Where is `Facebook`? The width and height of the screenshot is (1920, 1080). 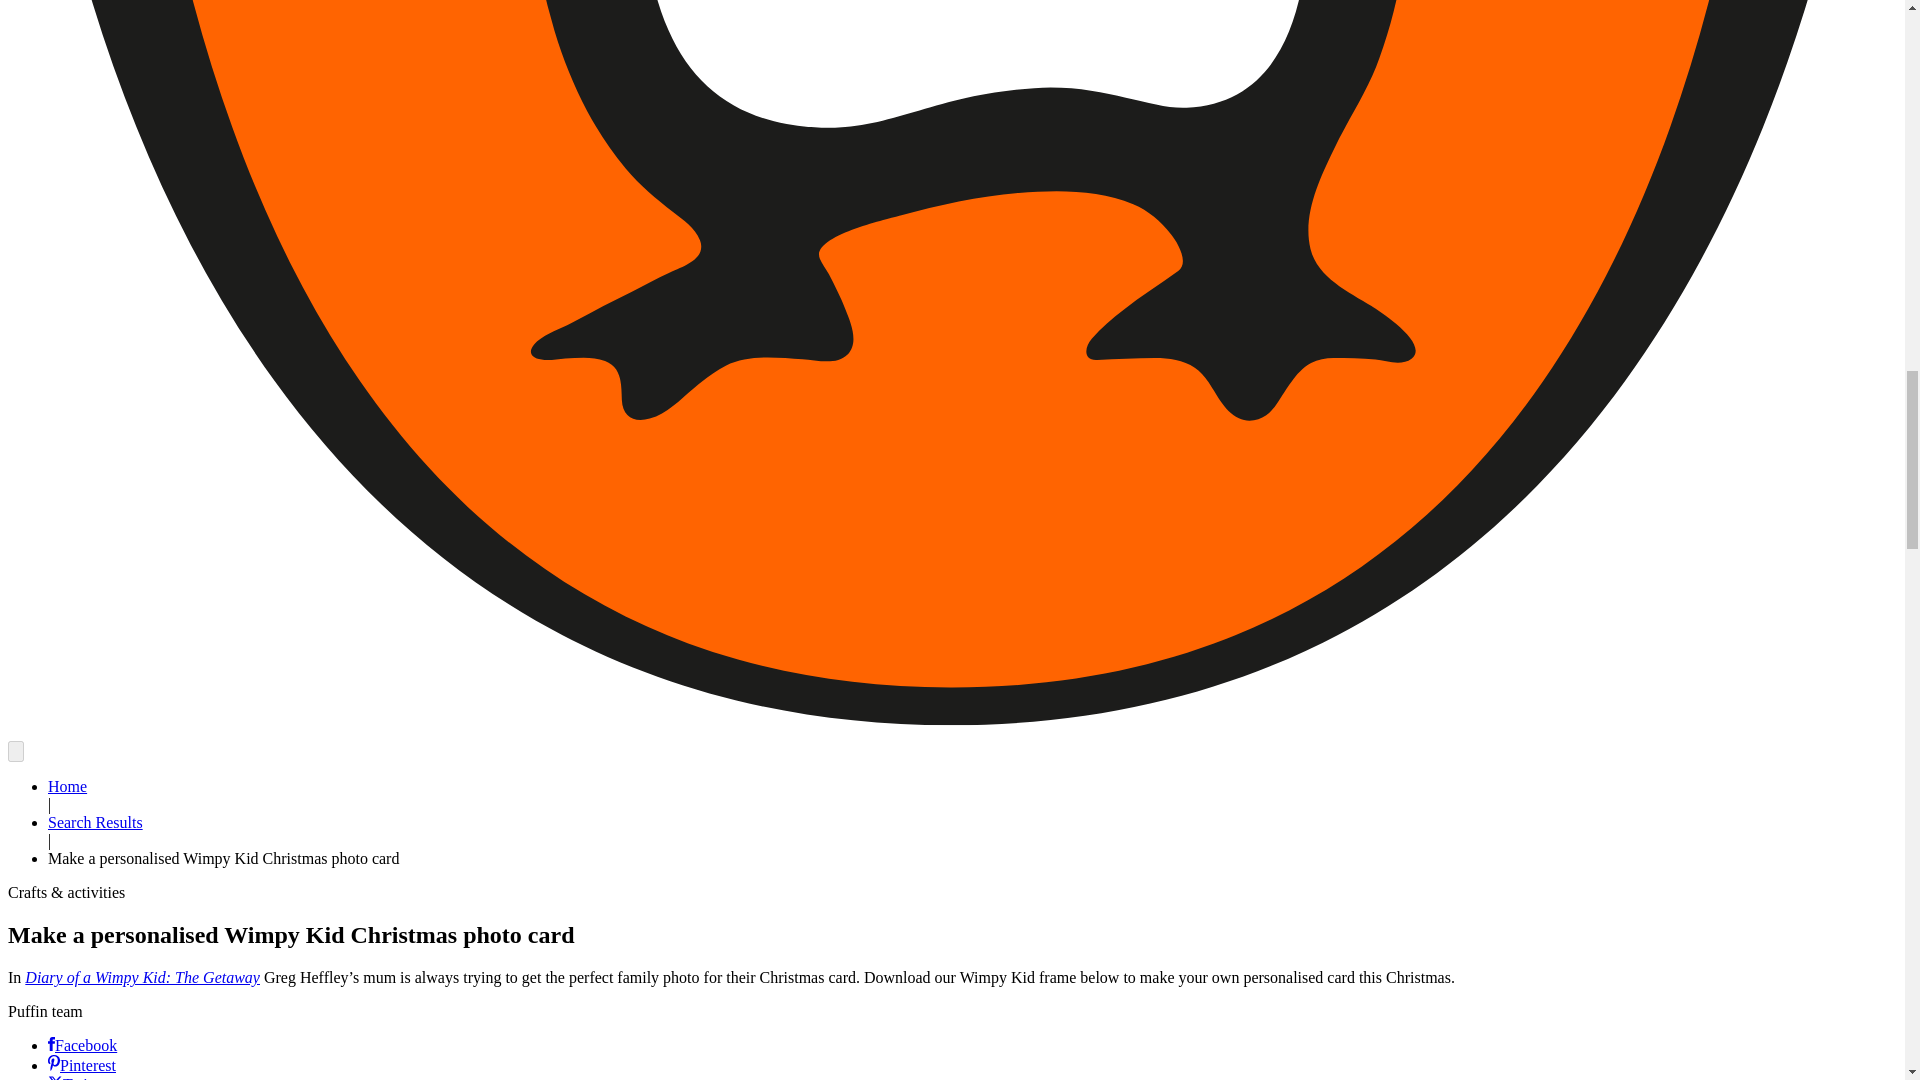 Facebook is located at coordinates (82, 1045).